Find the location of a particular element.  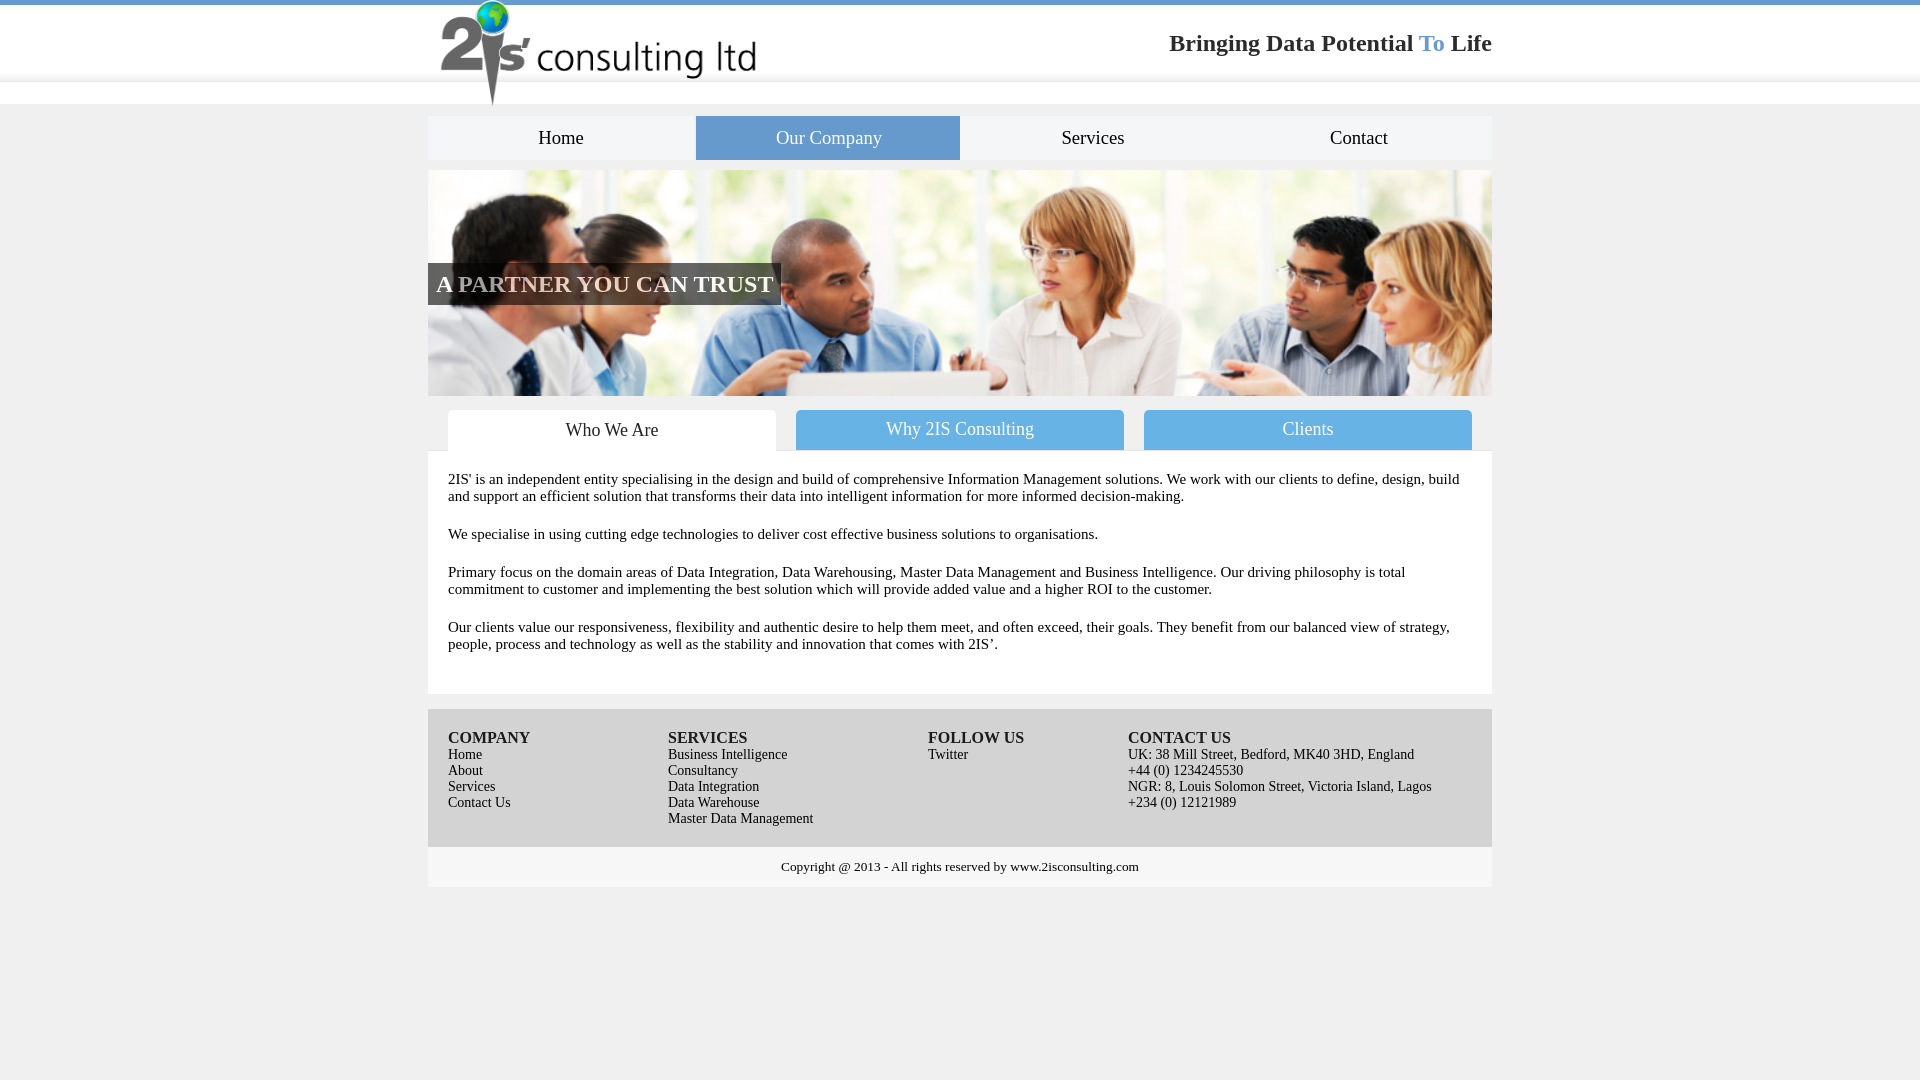

Business Intelligence is located at coordinates (728, 754).